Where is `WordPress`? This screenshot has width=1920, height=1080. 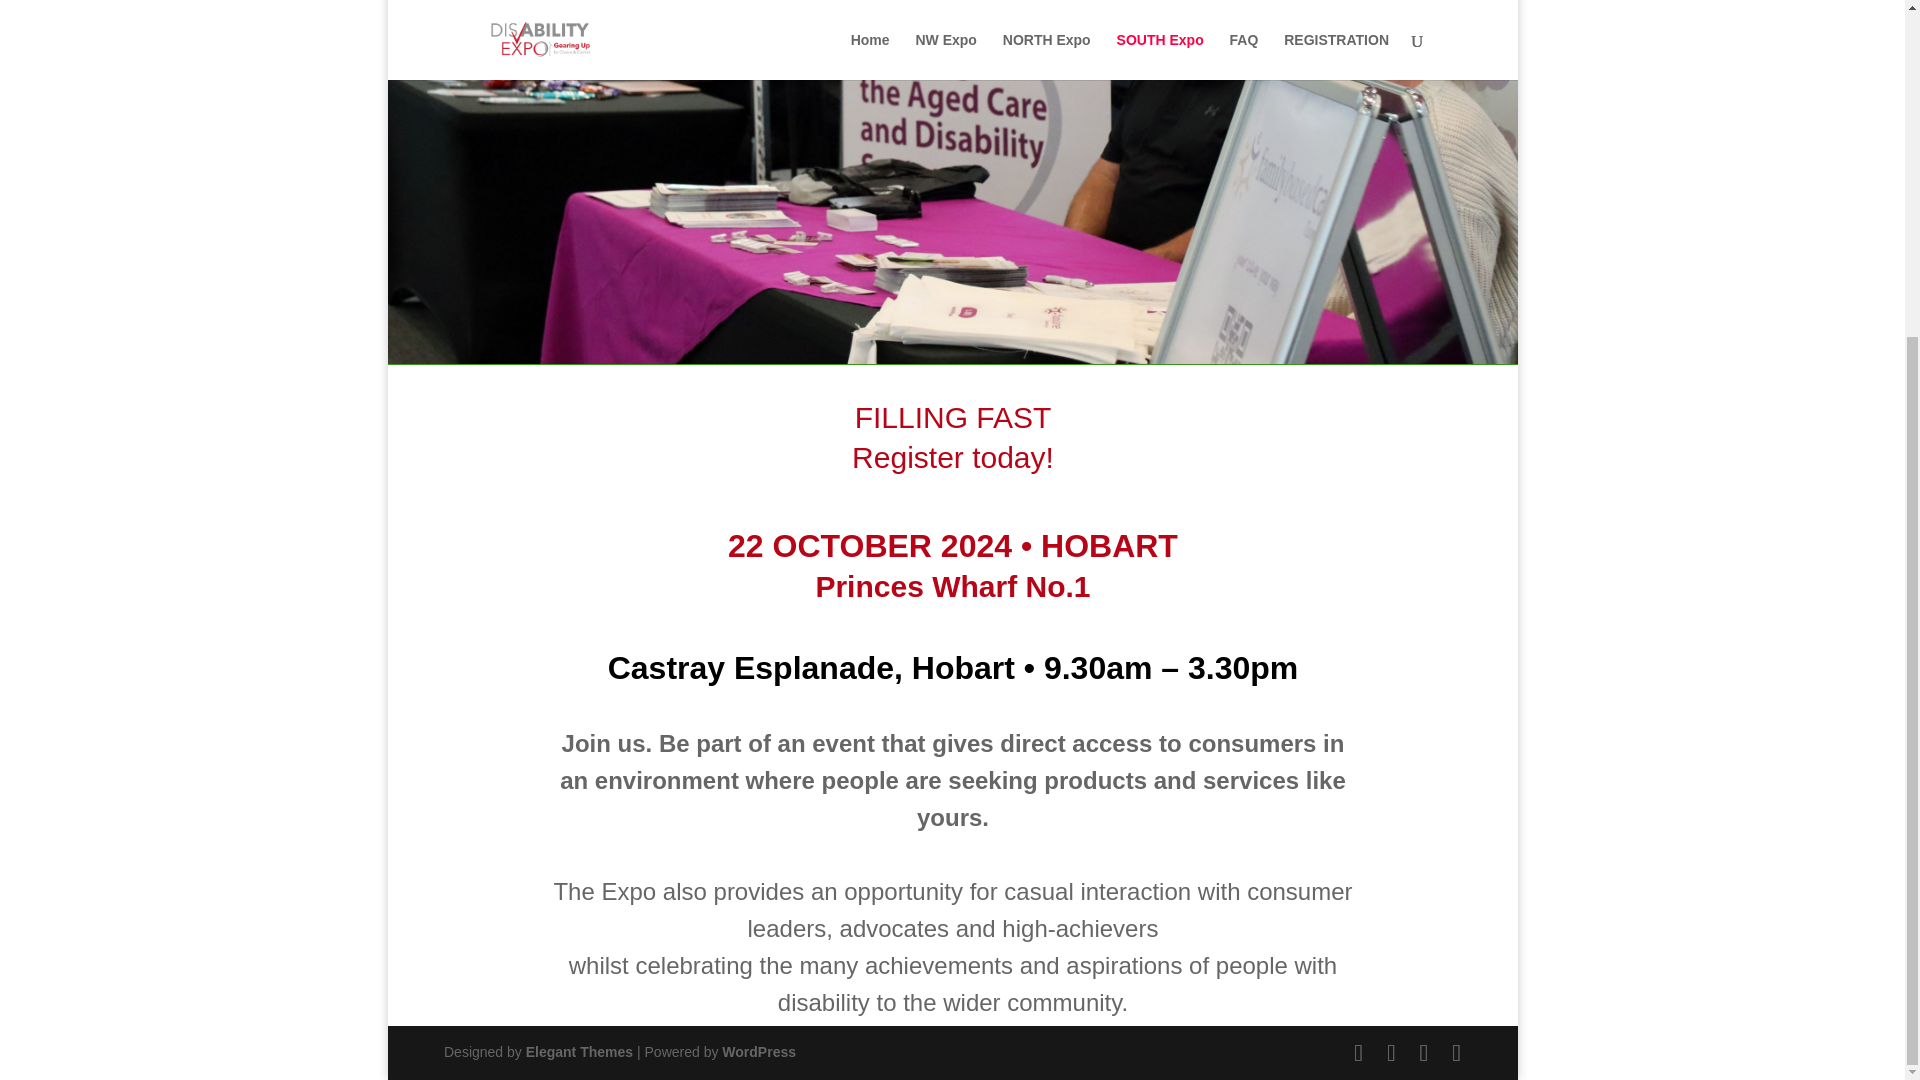
WordPress is located at coordinates (758, 1052).